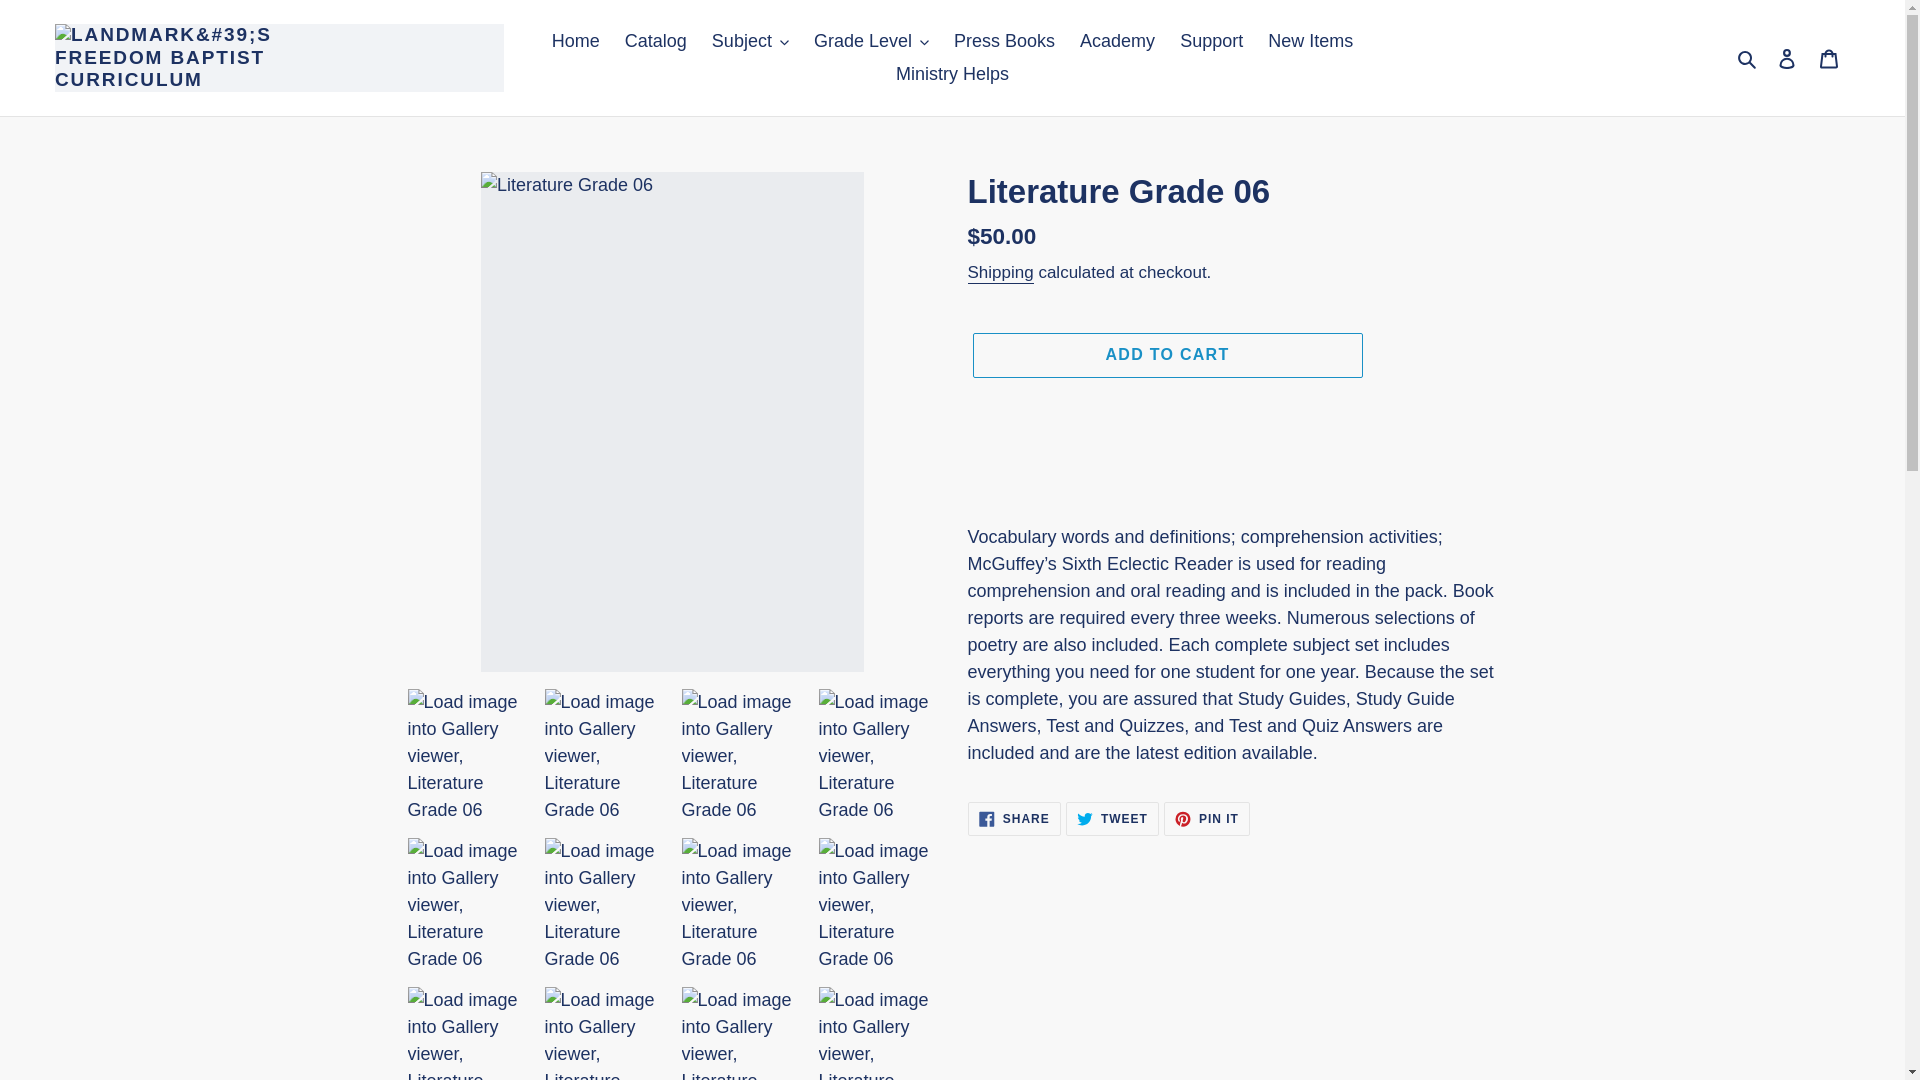 The height and width of the screenshot is (1080, 1920). What do you see at coordinates (1748, 58) in the screenshot?
I see `Search` at bounding box center [1748, 58].